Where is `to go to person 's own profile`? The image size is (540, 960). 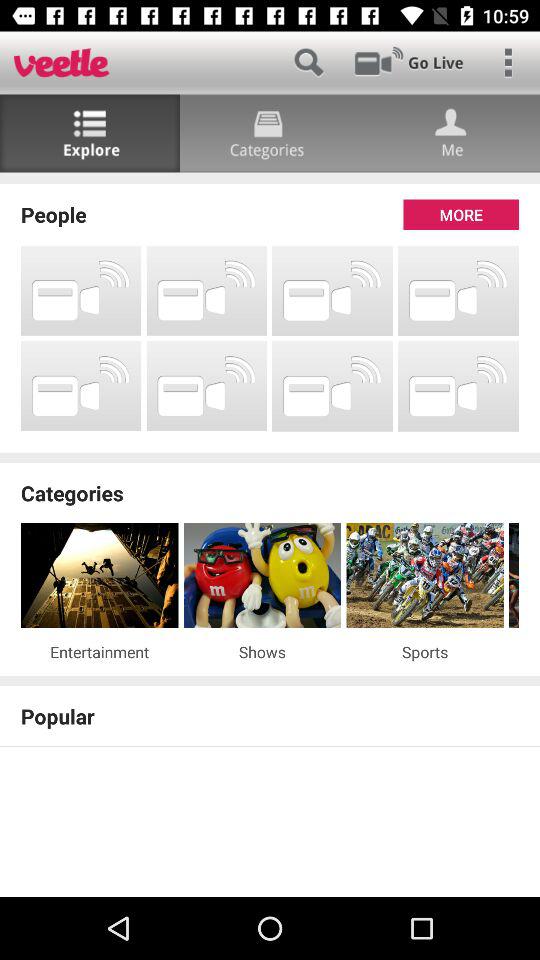
to go to person 's own profile is located at coordinates (450, 134).